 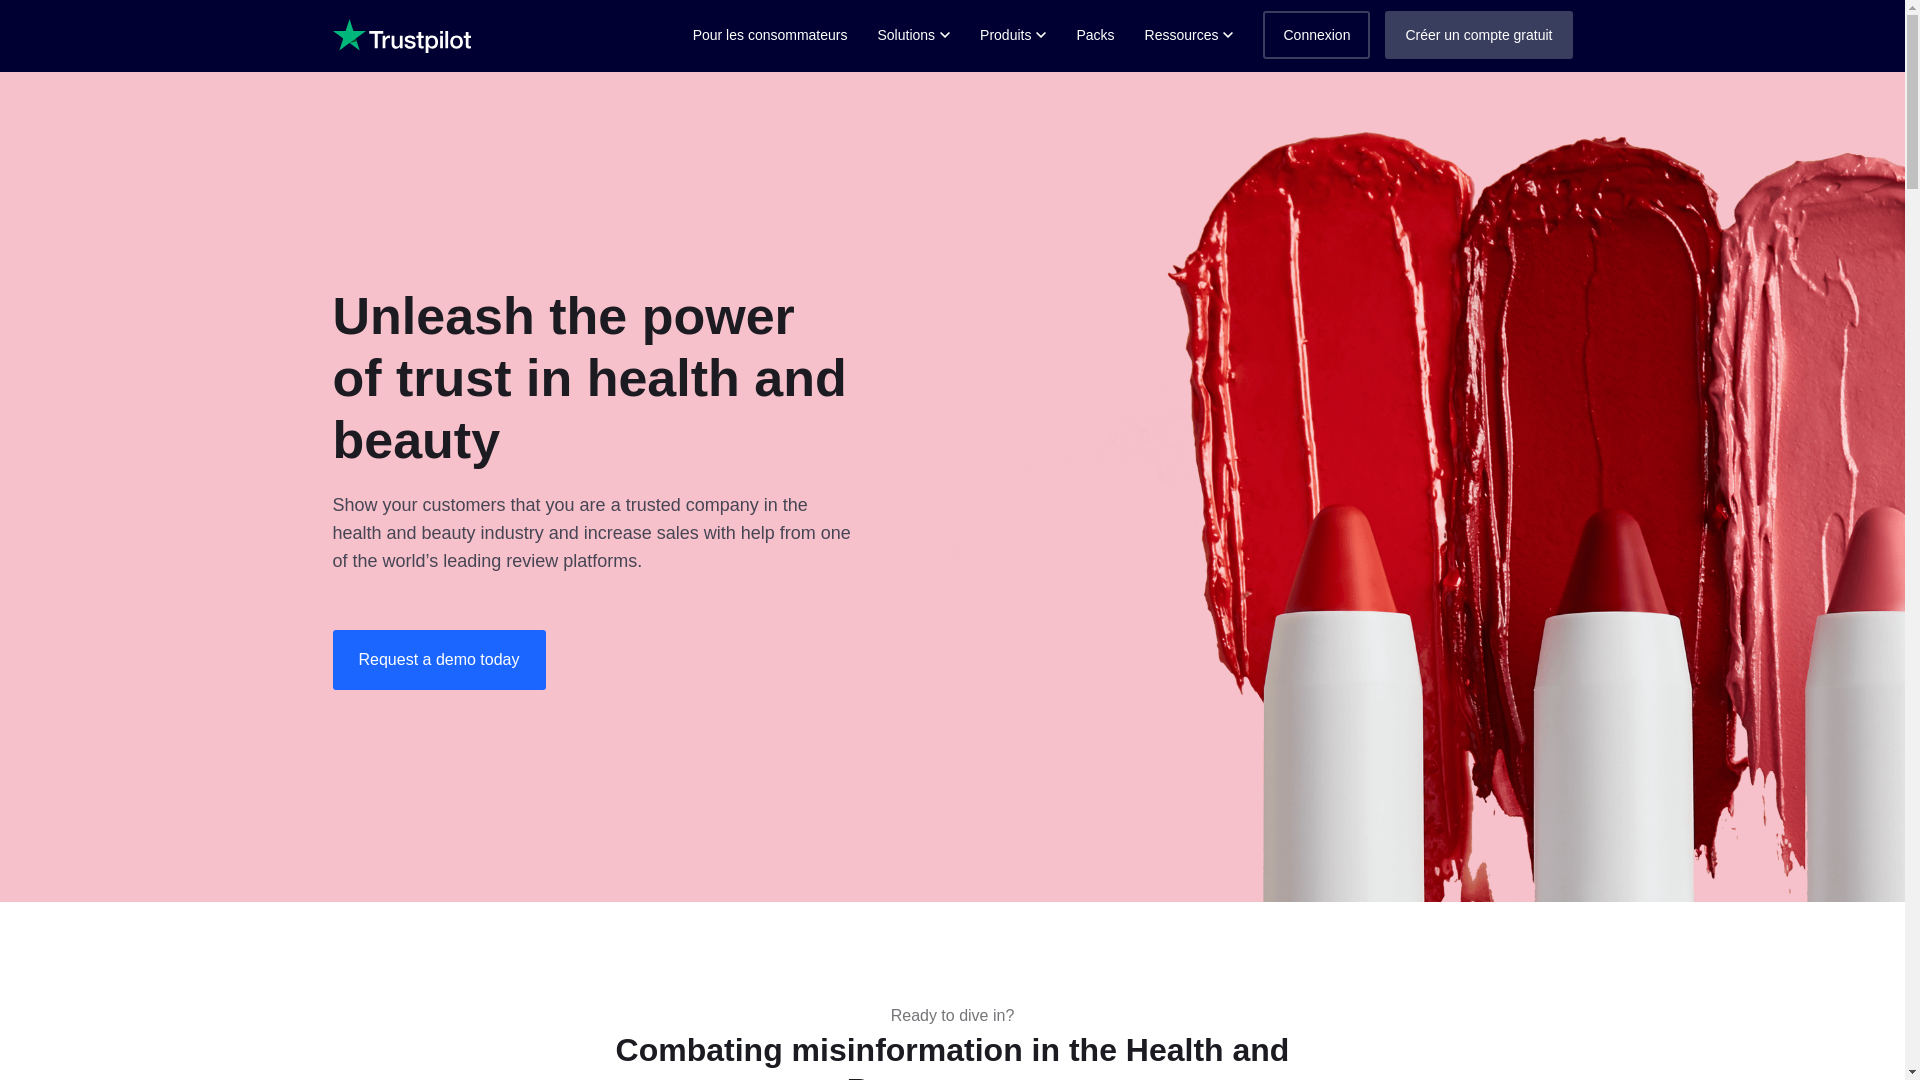 I want to click on Request a demo today, so click(x=438, y=660).